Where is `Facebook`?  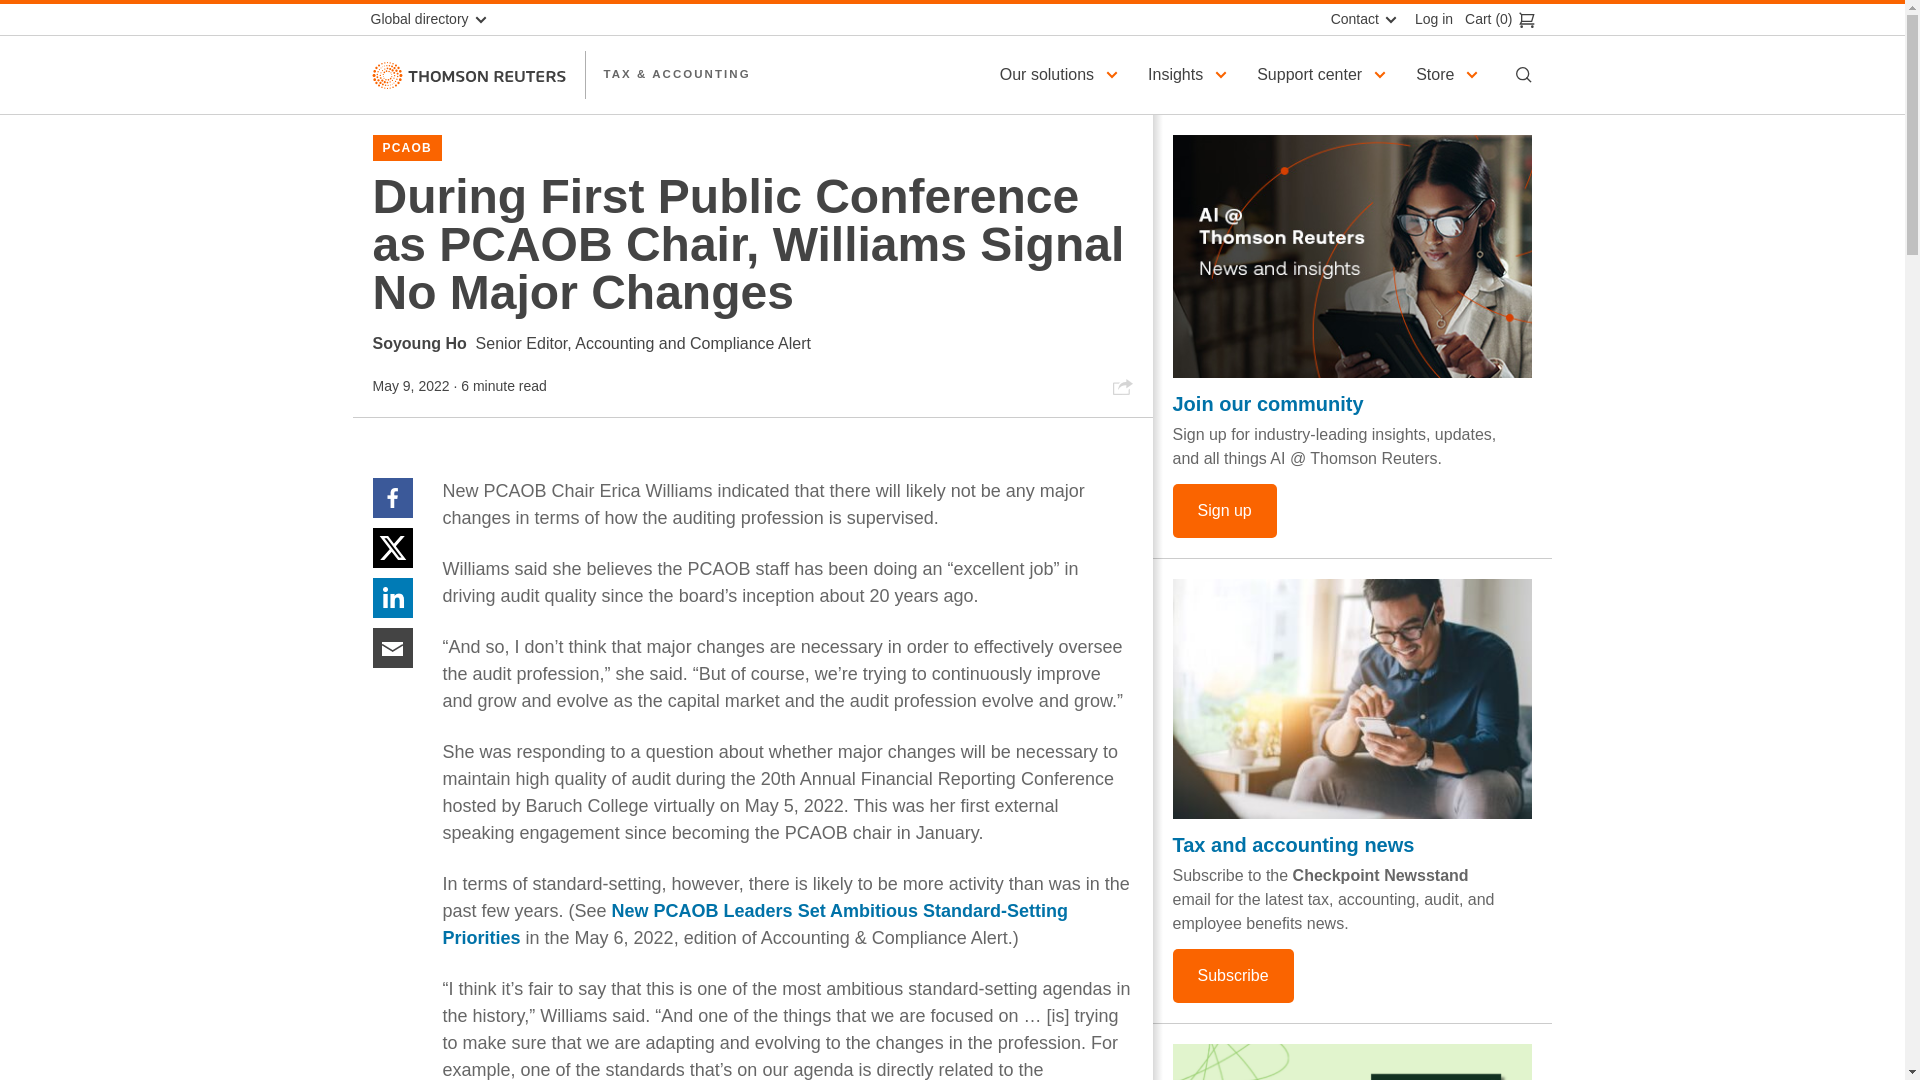
Facebook is located at coordinates (392, 498).